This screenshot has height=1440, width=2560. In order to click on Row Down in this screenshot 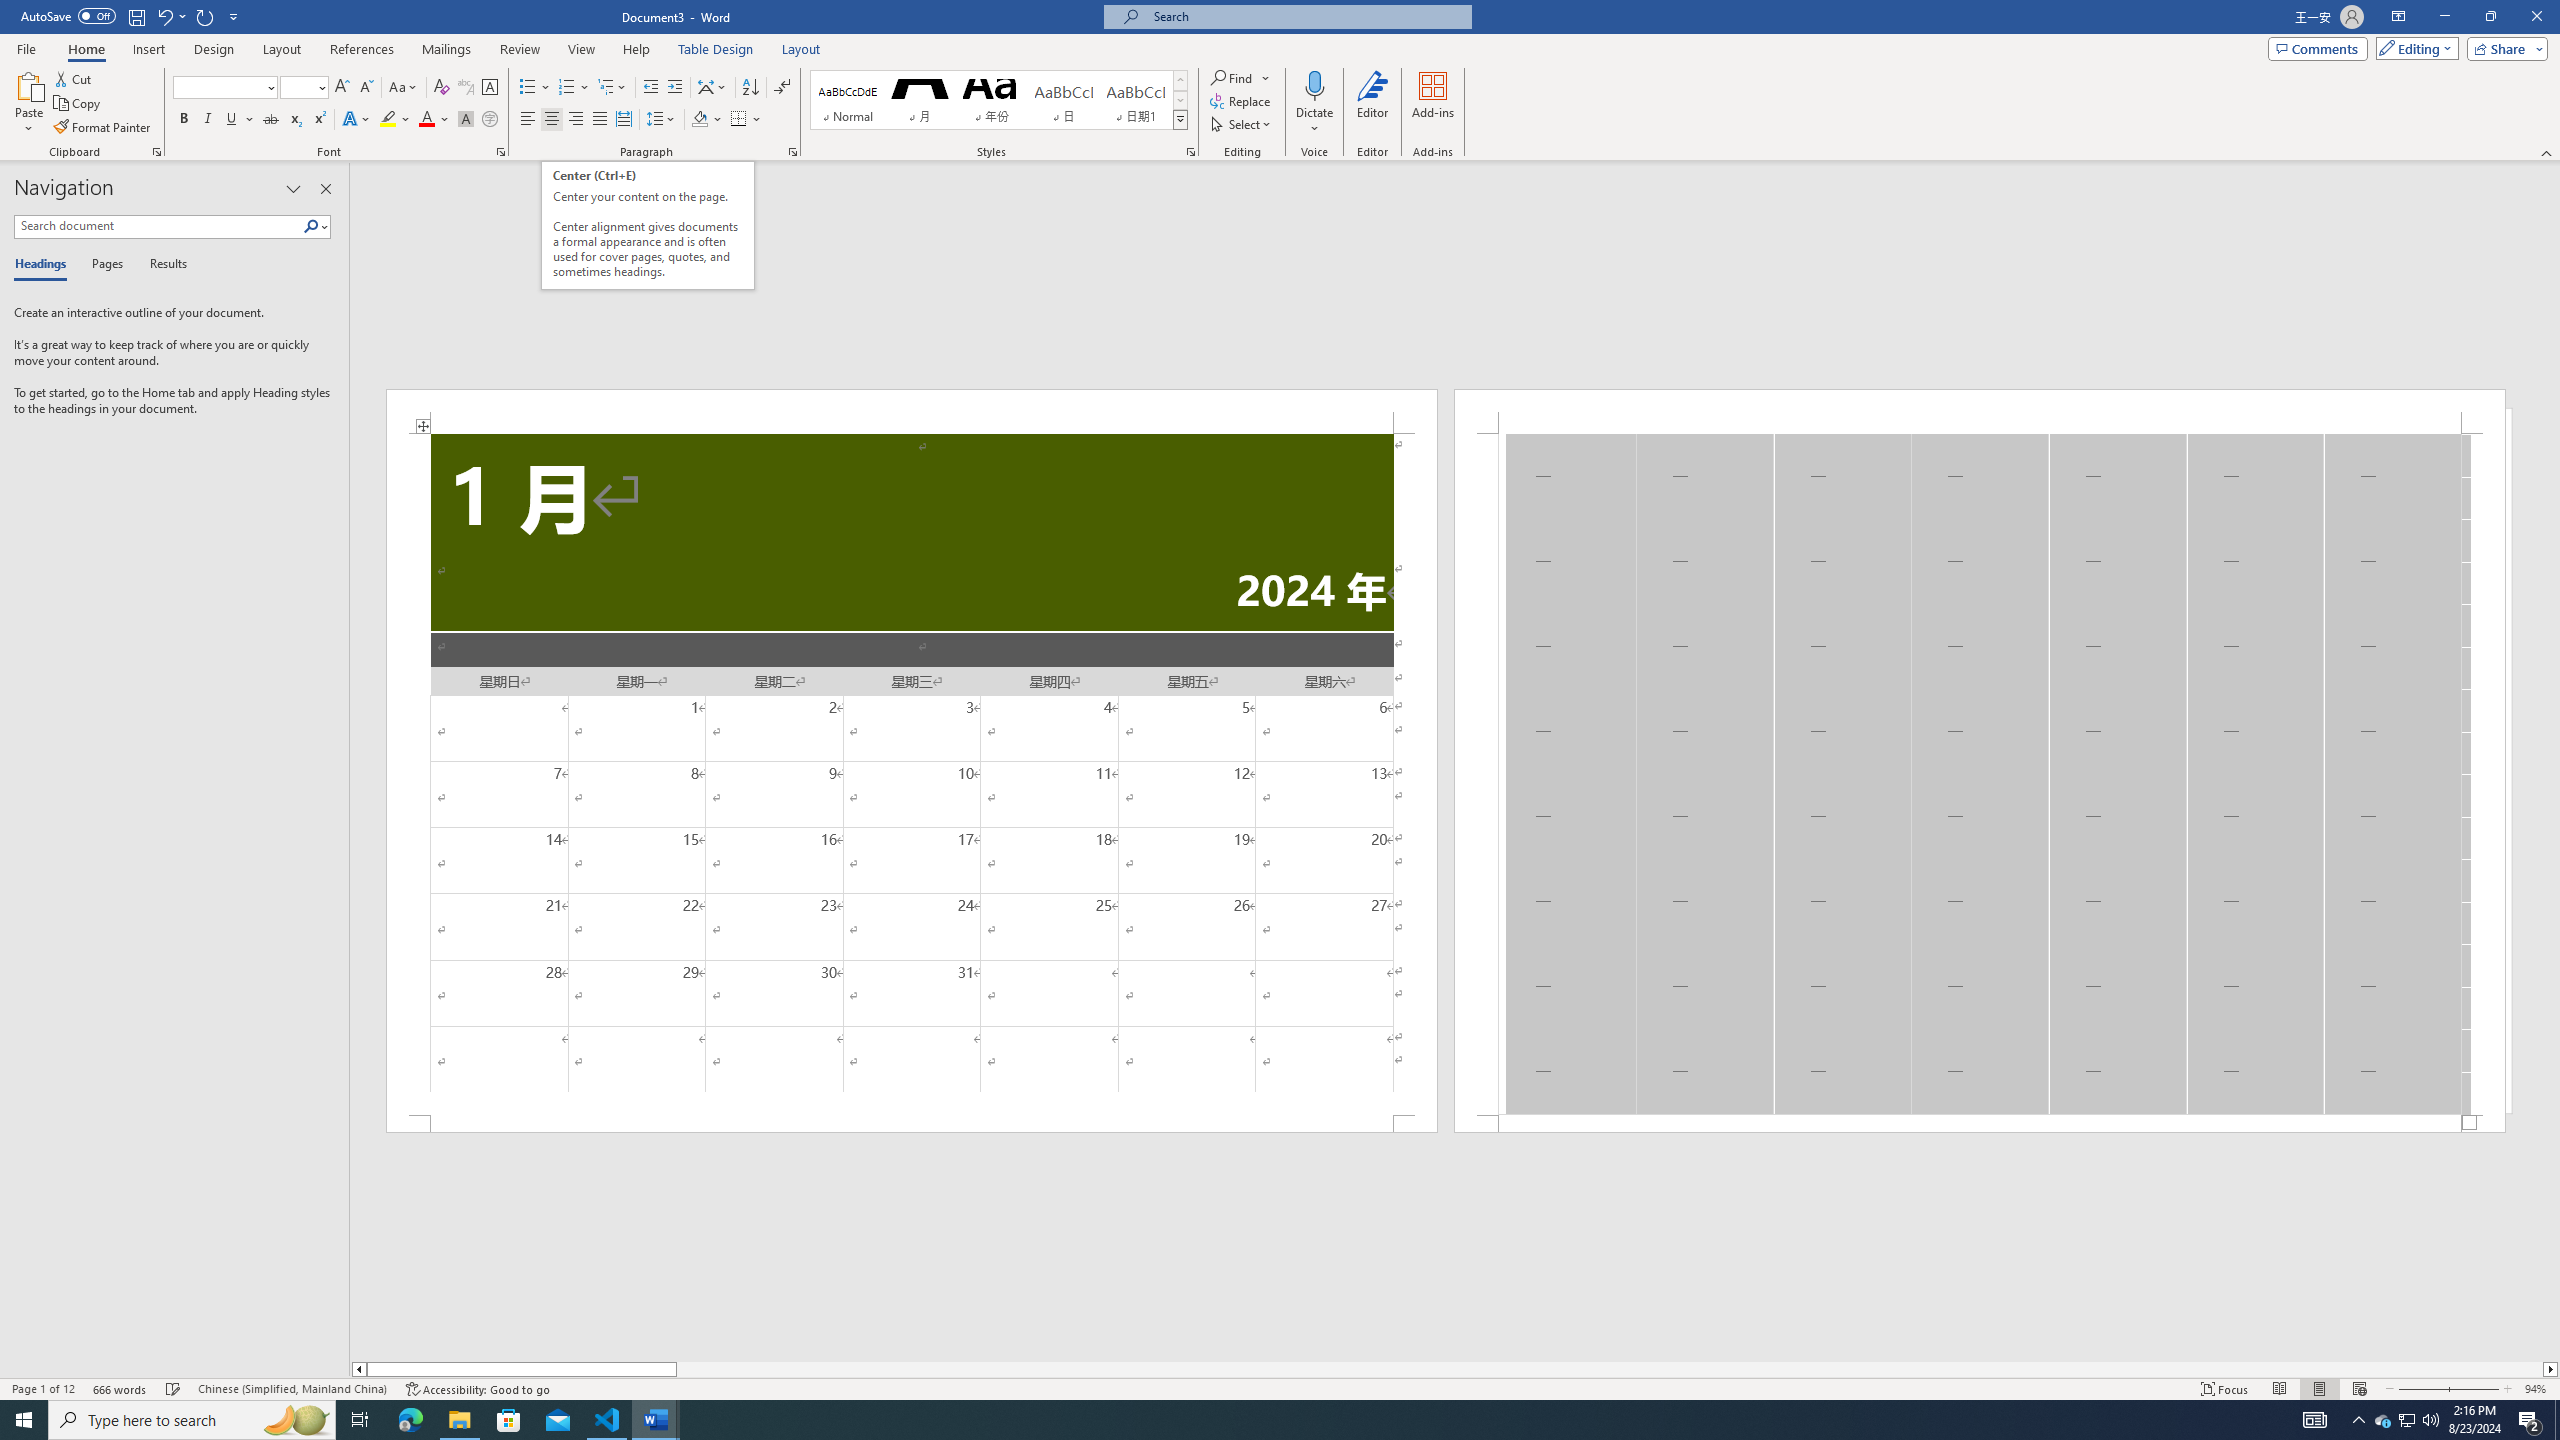, I will do `click(1180, 100)`.